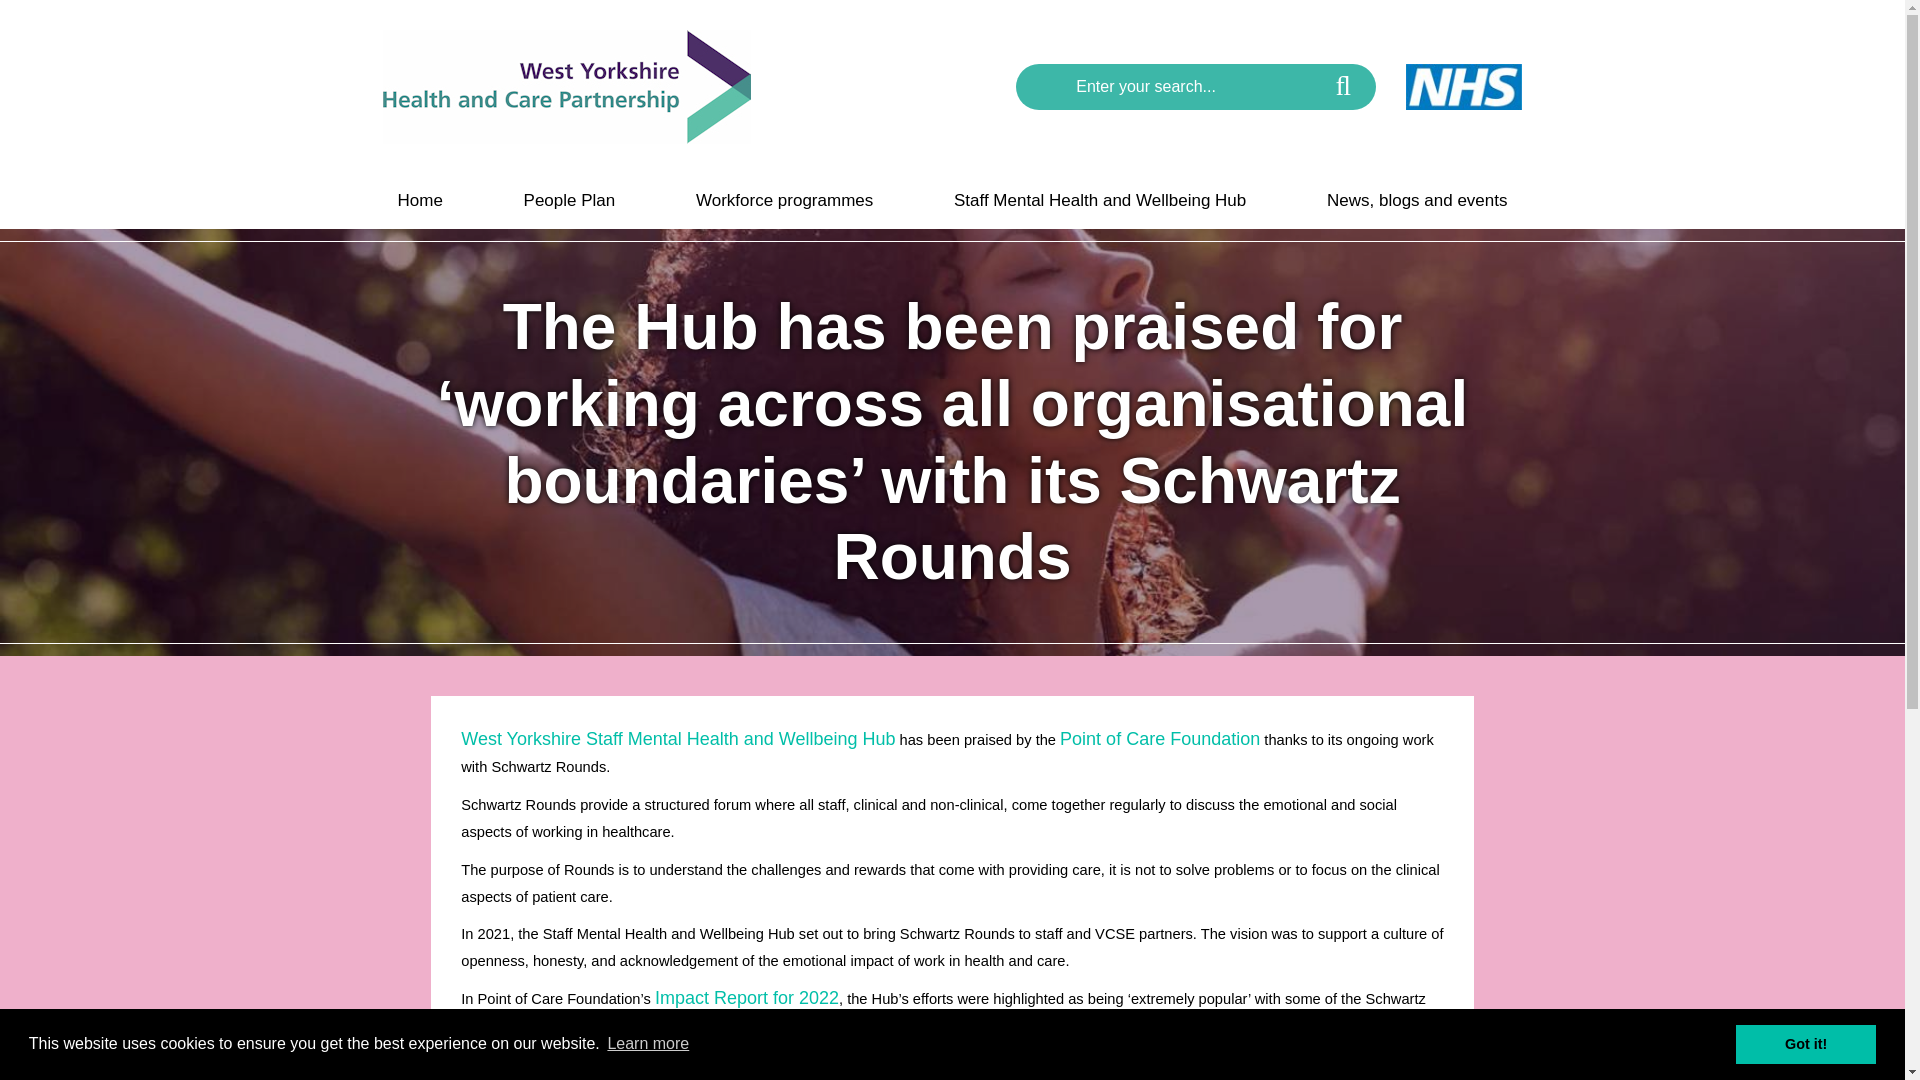 The image size is (1920, 1080). What do you see at coordinates (1100, 200) in the screenshot?
I see `Staff Mental Health and Wellbeing Hub` at bounding box center [1100, 200].